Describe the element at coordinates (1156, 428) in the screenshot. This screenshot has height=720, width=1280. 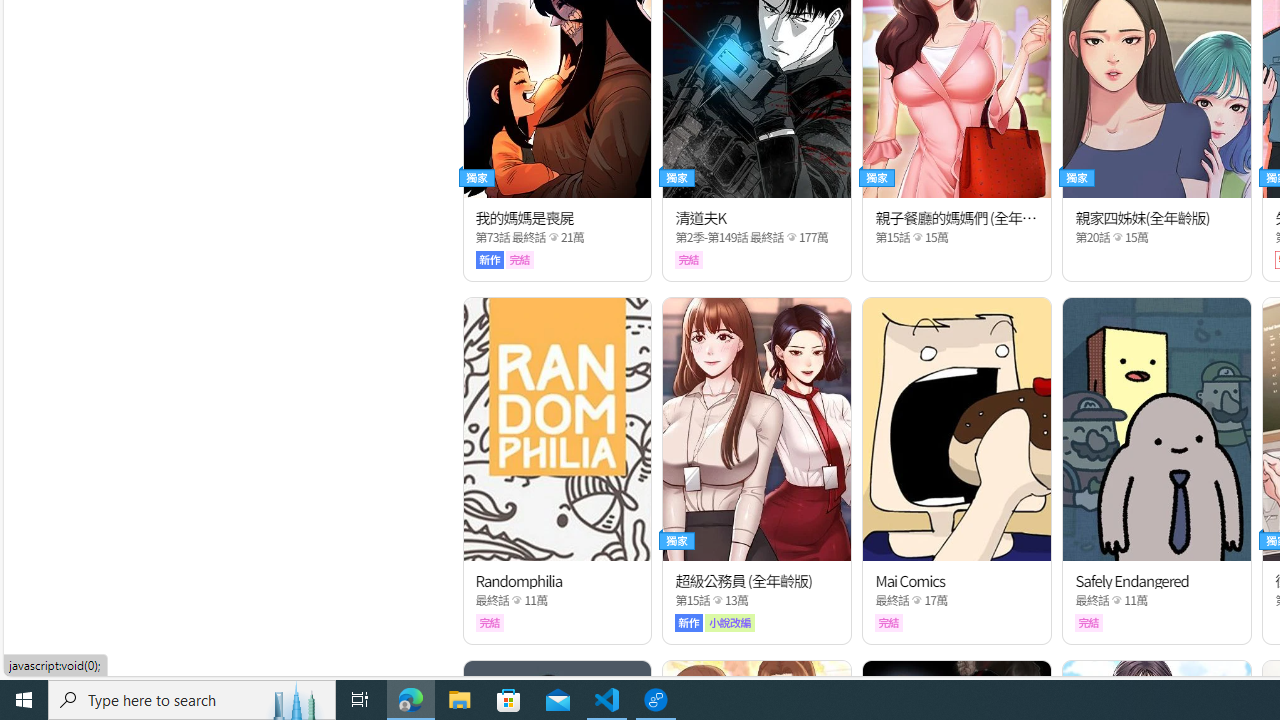
I see `Class: thumb_img` at that location.